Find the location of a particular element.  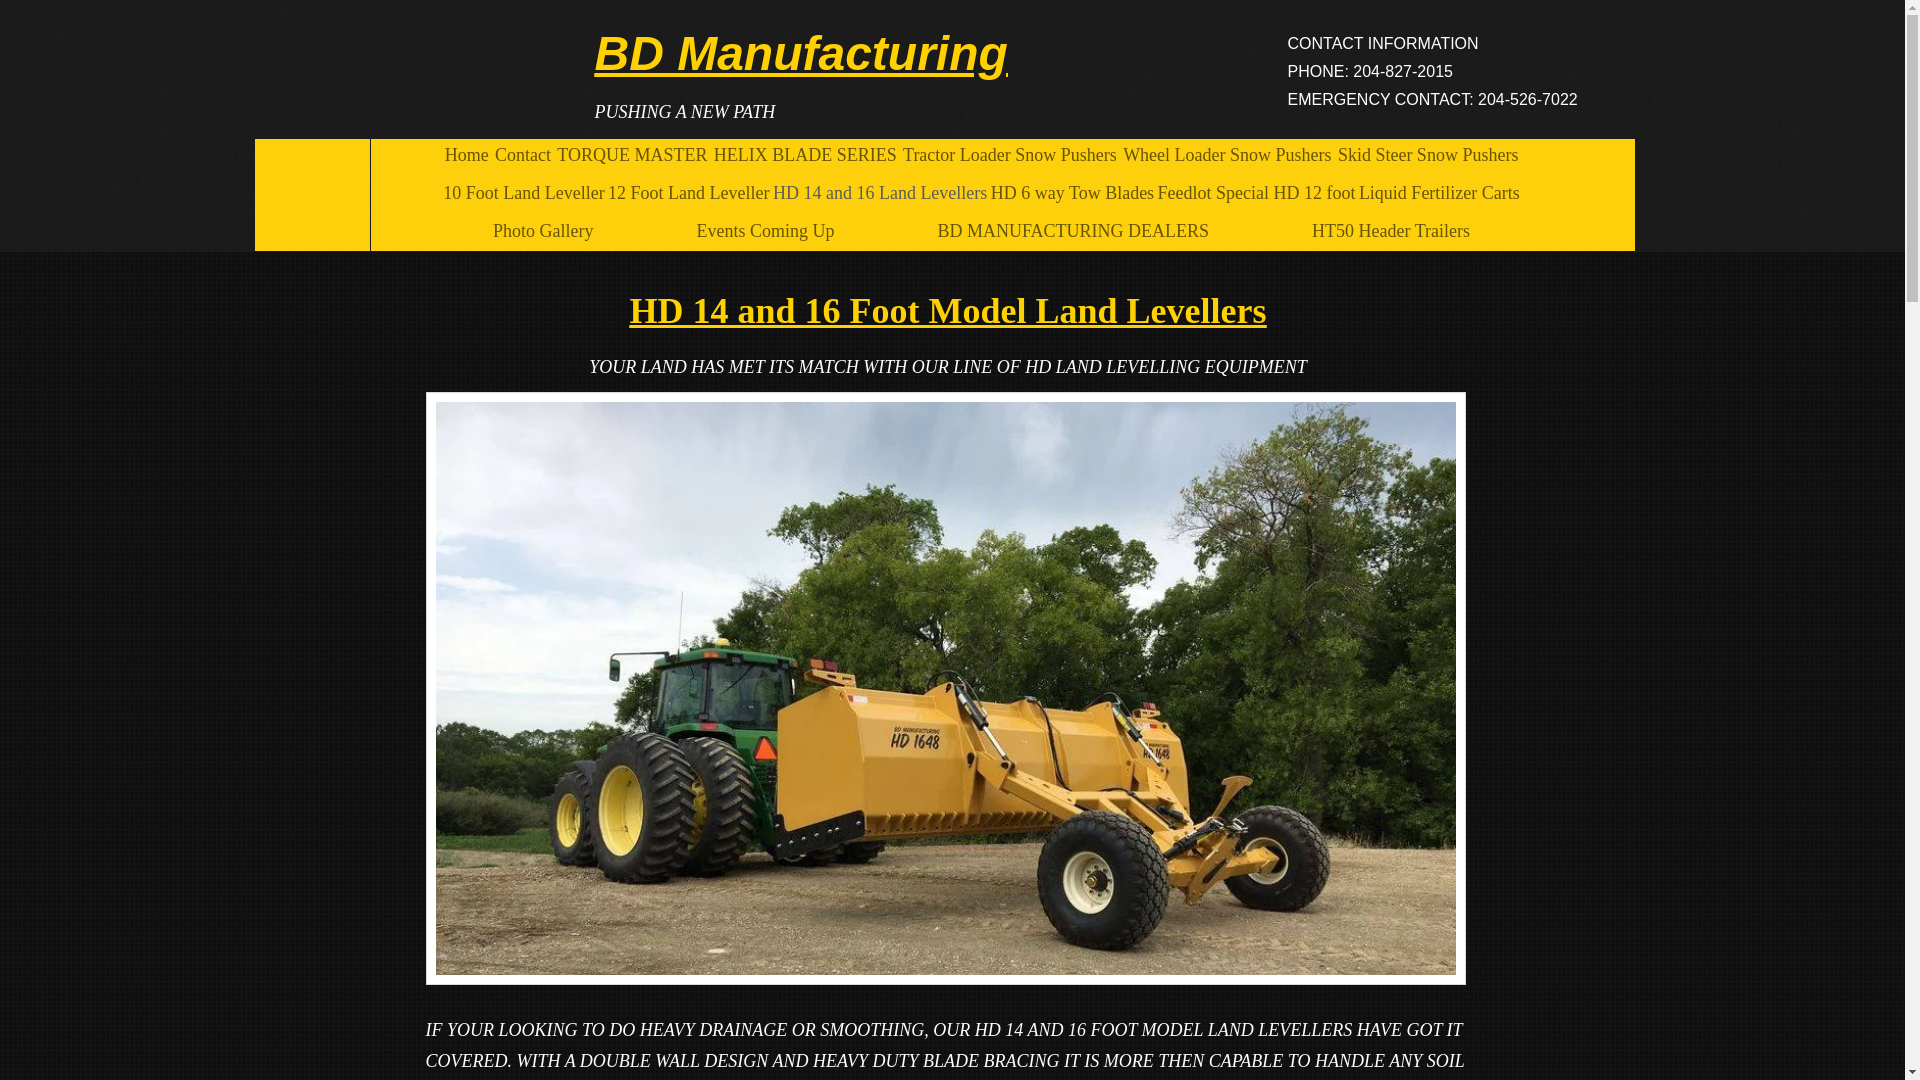

Tractor Loader Snow Pushers is located at coordinates (1010, 155).